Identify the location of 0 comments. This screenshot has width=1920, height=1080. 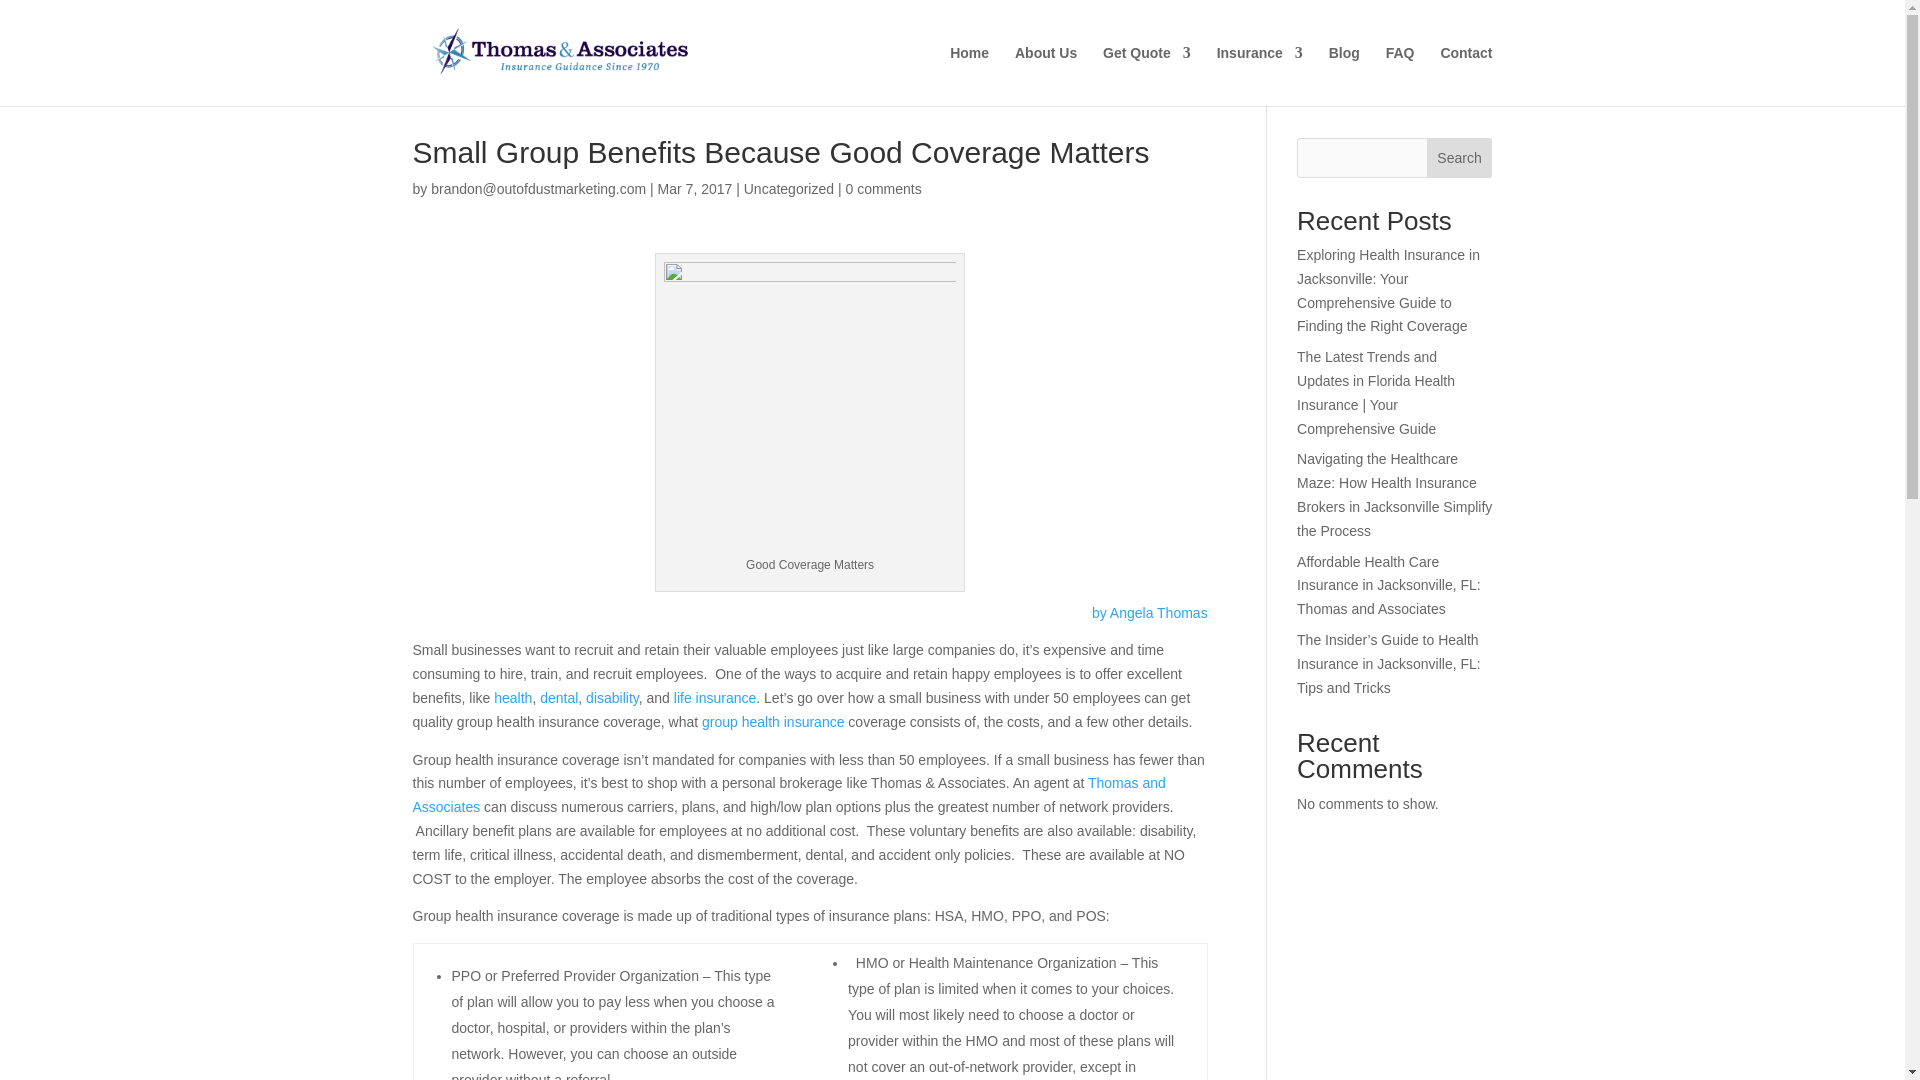
(882, 188).